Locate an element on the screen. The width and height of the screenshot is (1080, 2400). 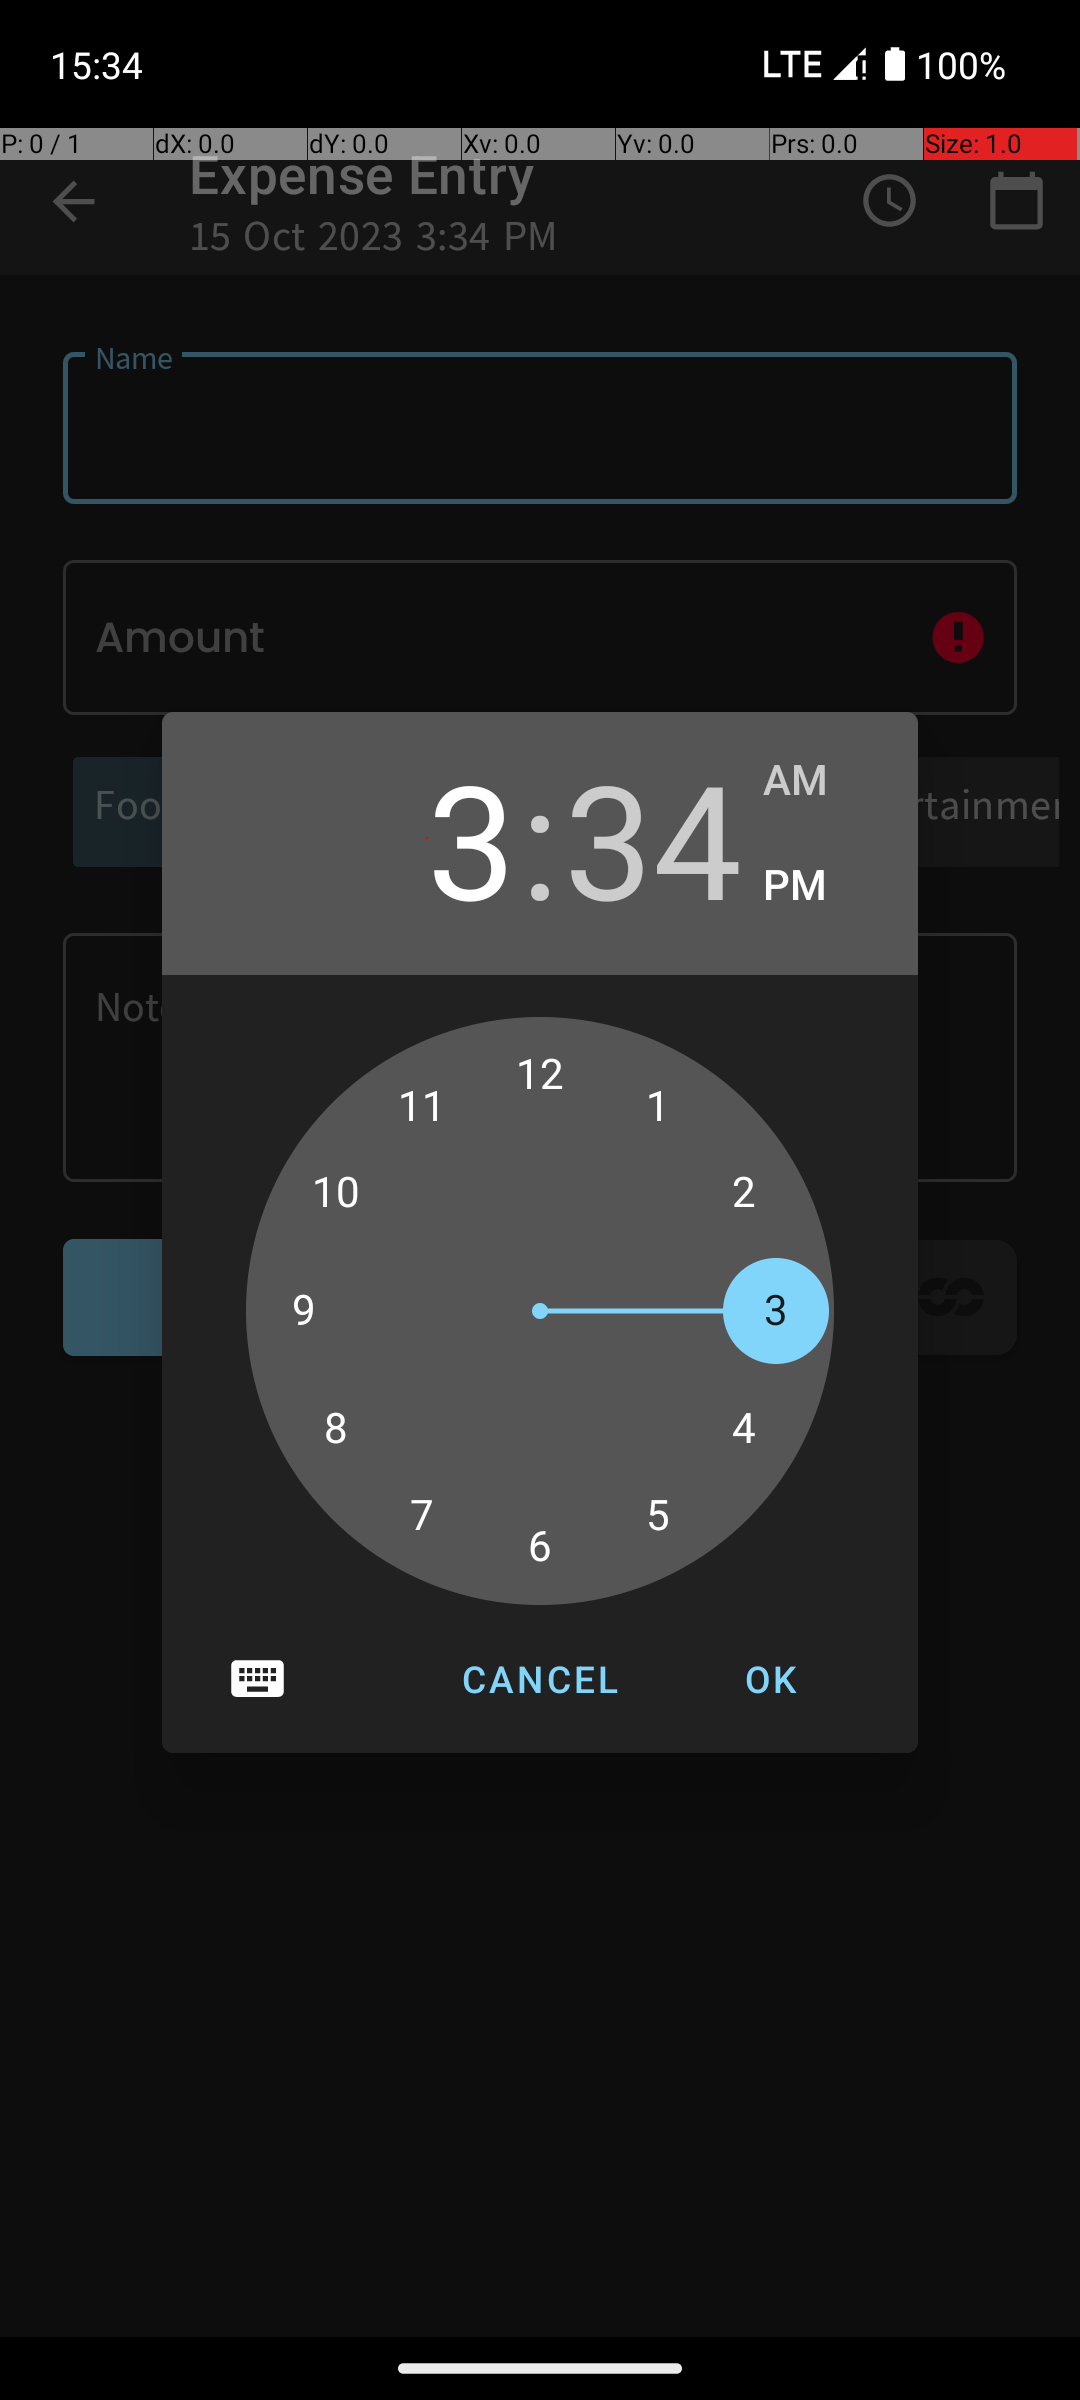
34 is located at coordinates (653, 838).